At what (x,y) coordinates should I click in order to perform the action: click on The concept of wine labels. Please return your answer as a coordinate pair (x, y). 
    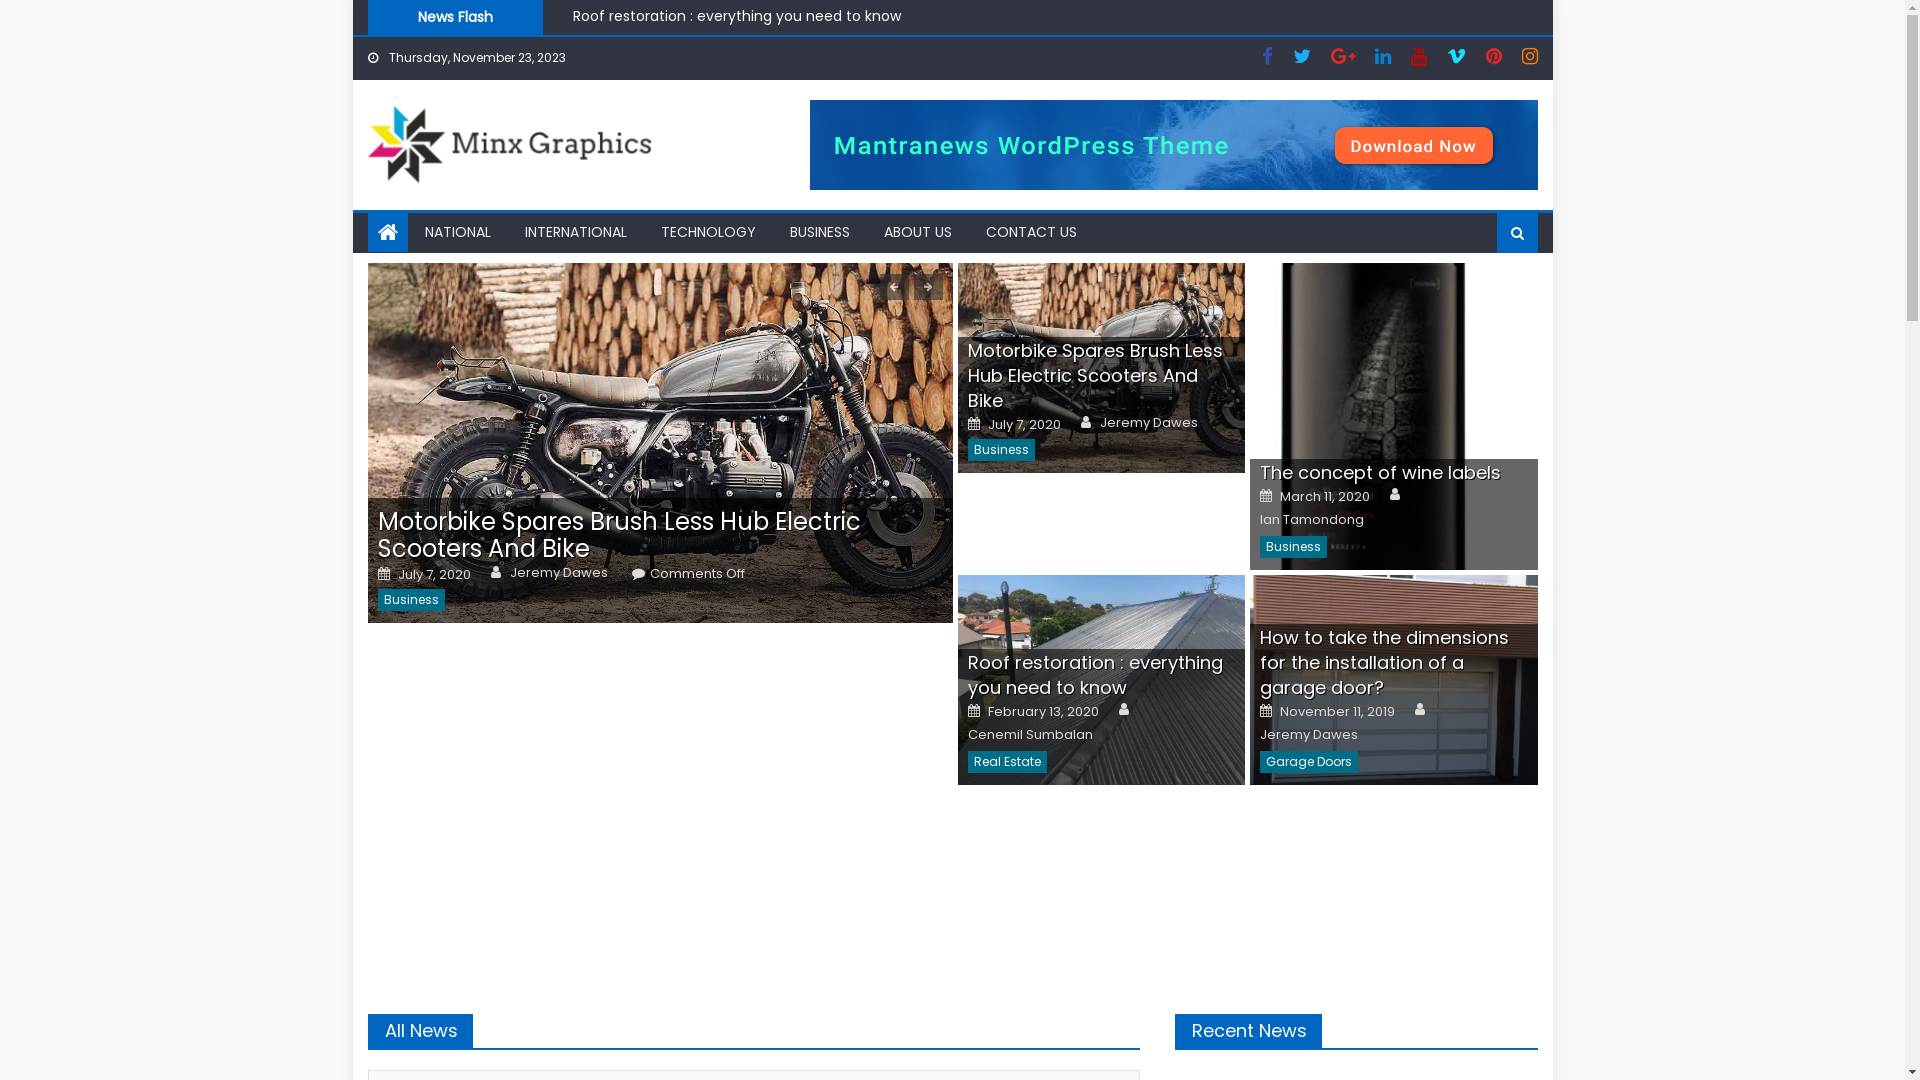
    Looking at the image, I should click on (1394, 416).